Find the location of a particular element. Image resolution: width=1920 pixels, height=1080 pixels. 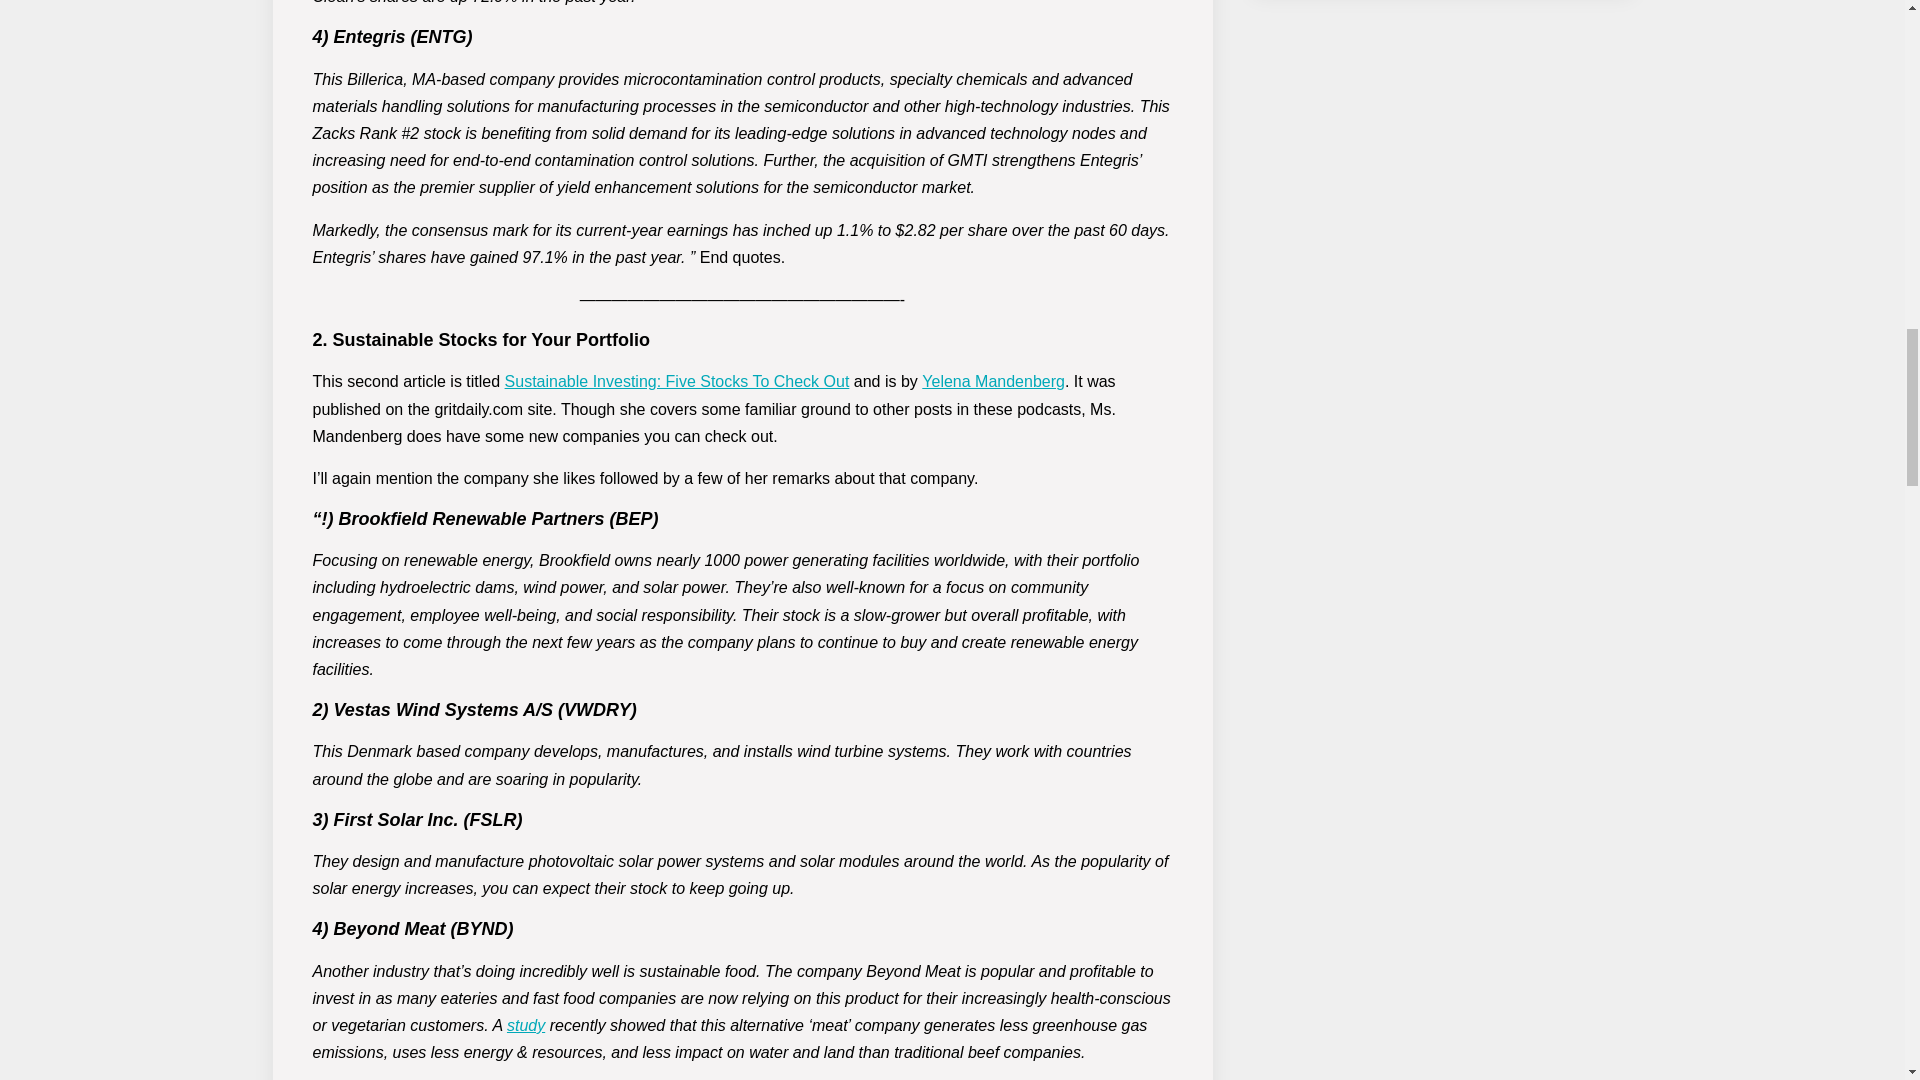

study is located at coordinates (526, 1025).